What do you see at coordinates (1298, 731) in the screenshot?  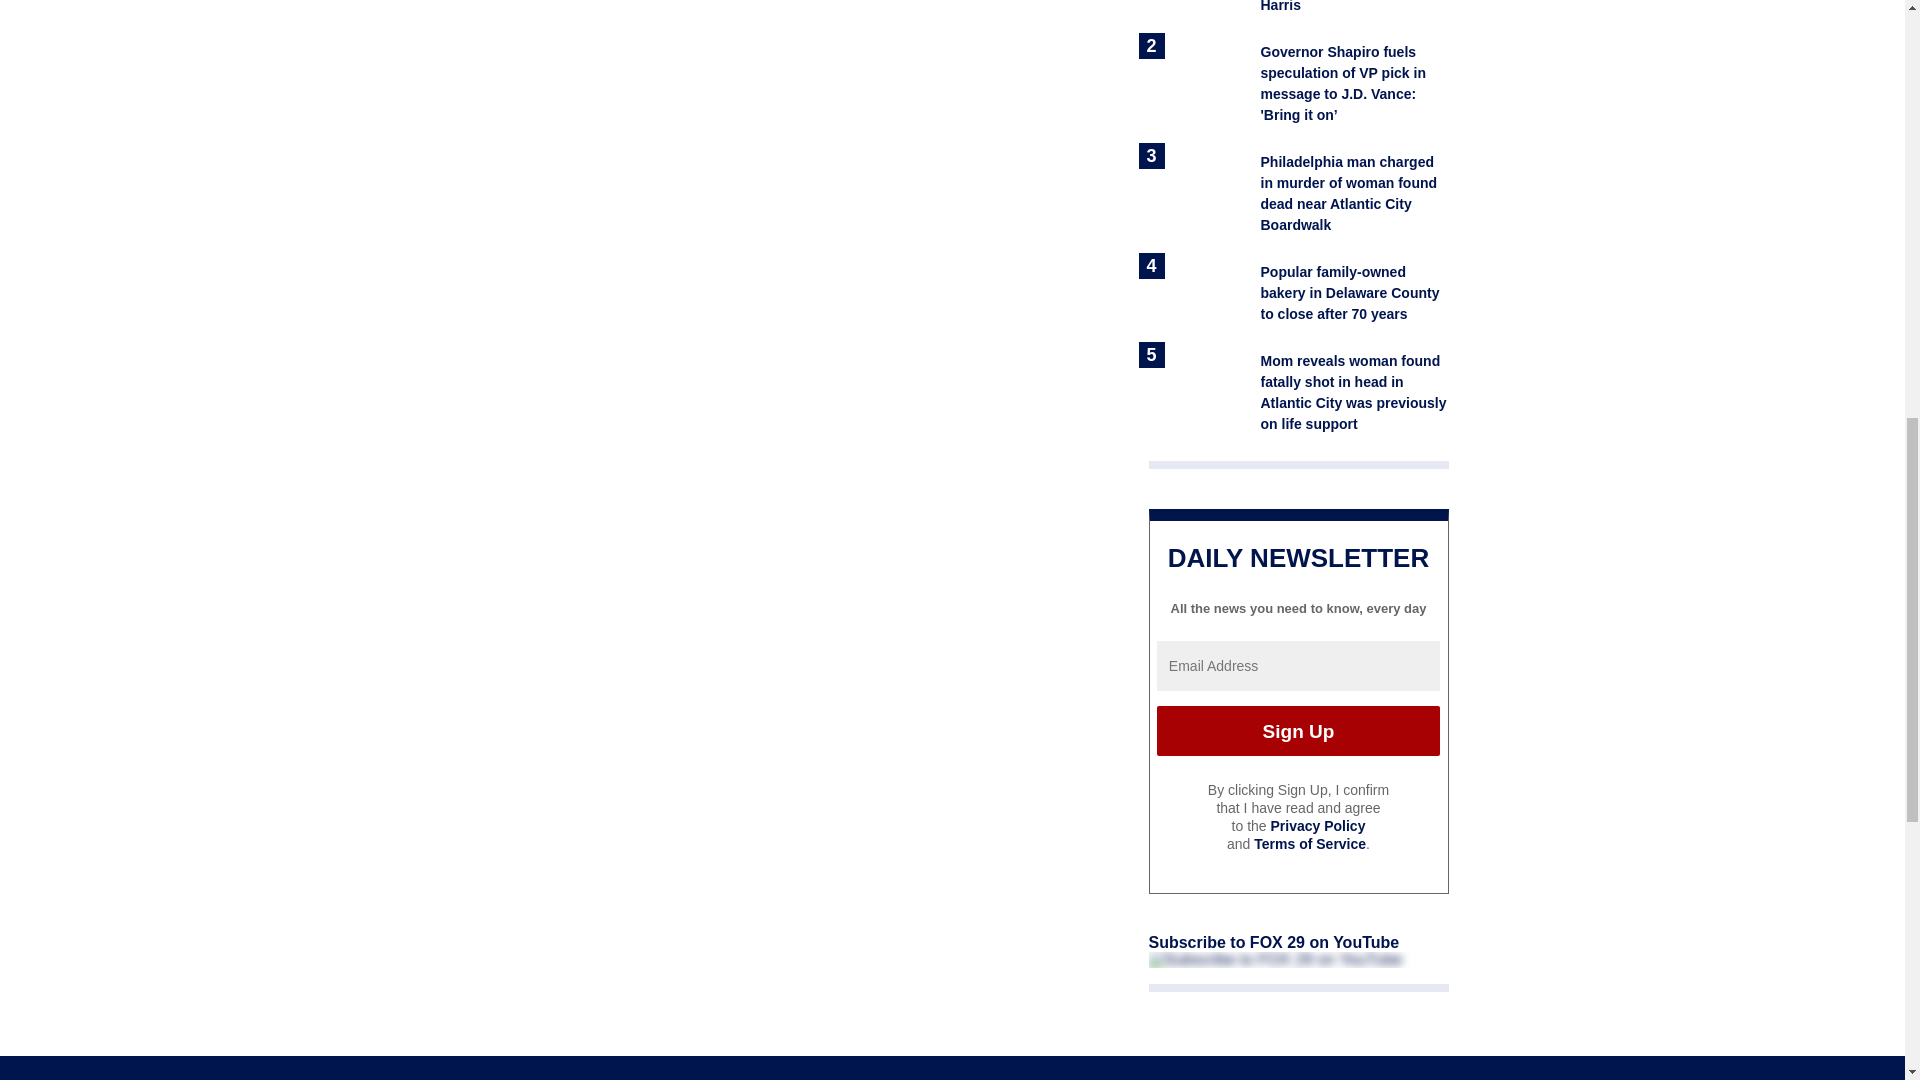 I see `Sign Up` at bounding box center [1298, 731].